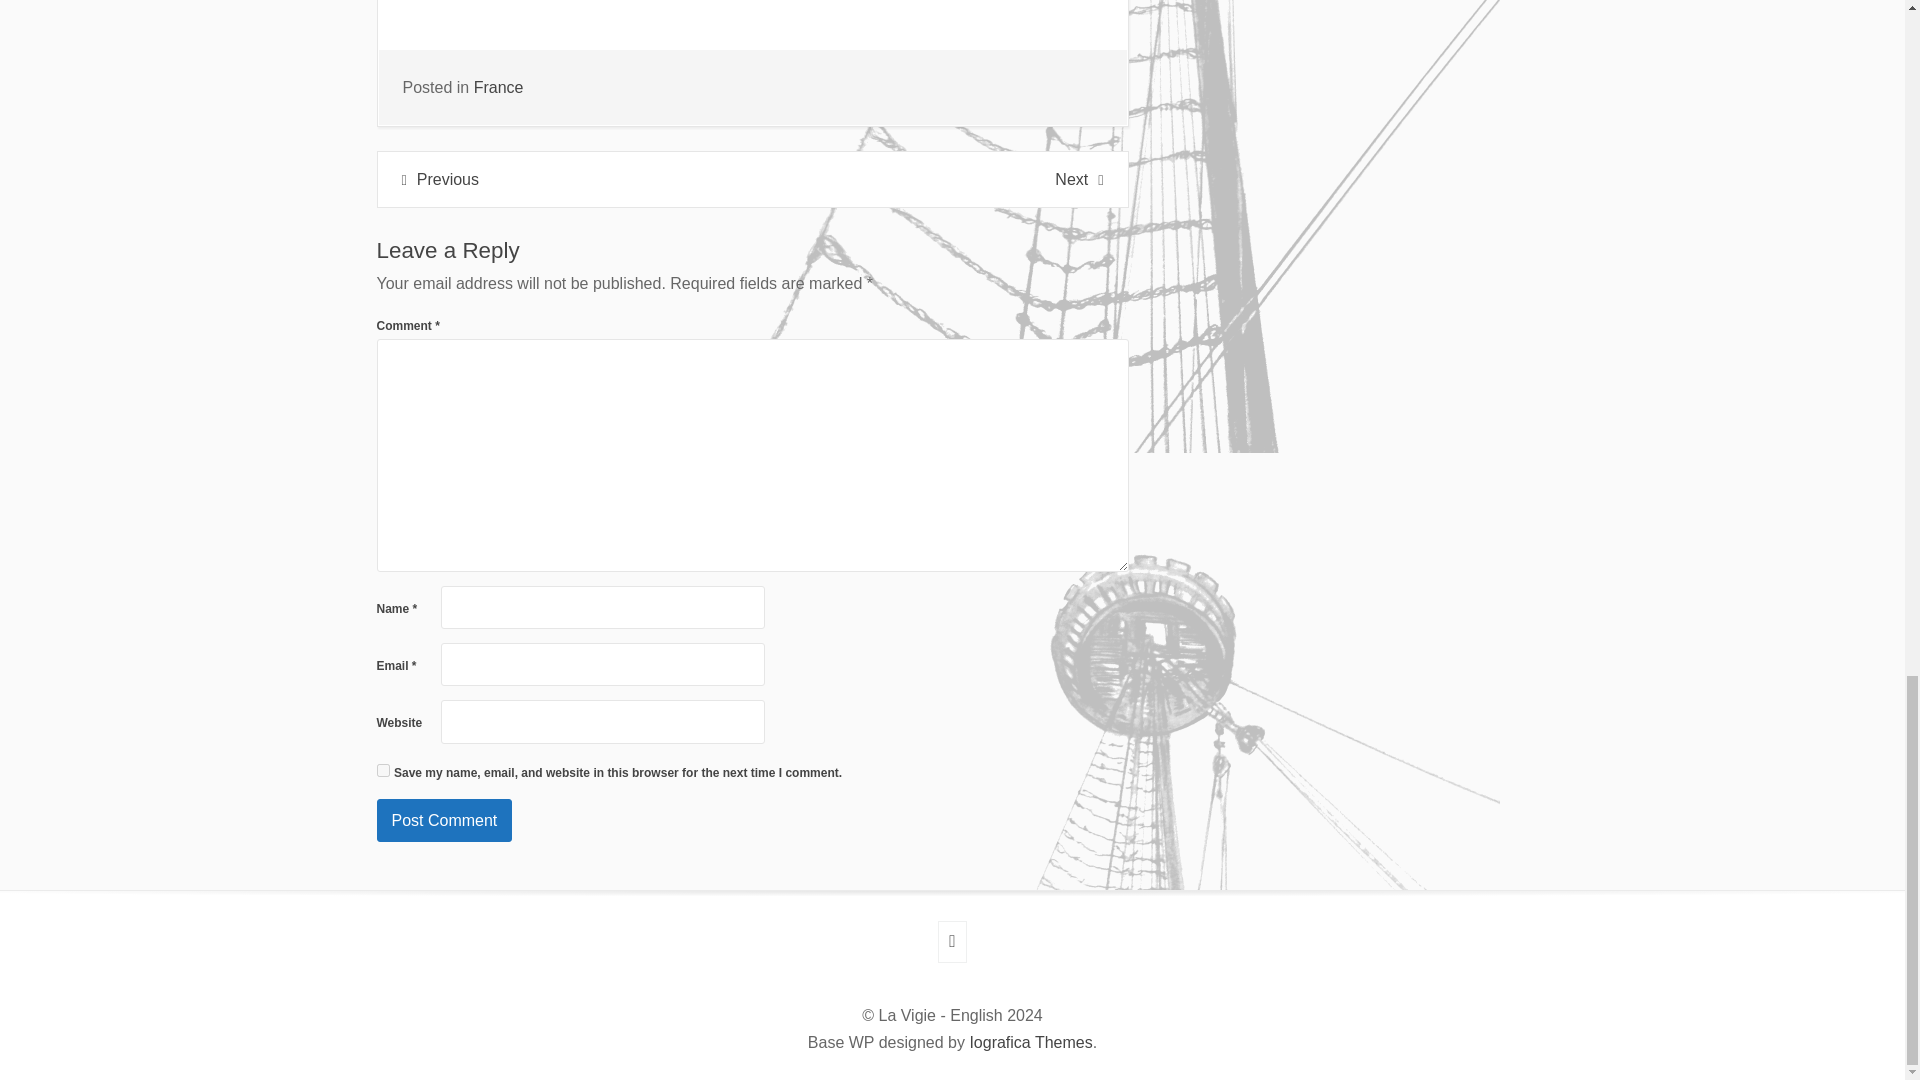  I want to click on Post Comment, so click(444, 820).